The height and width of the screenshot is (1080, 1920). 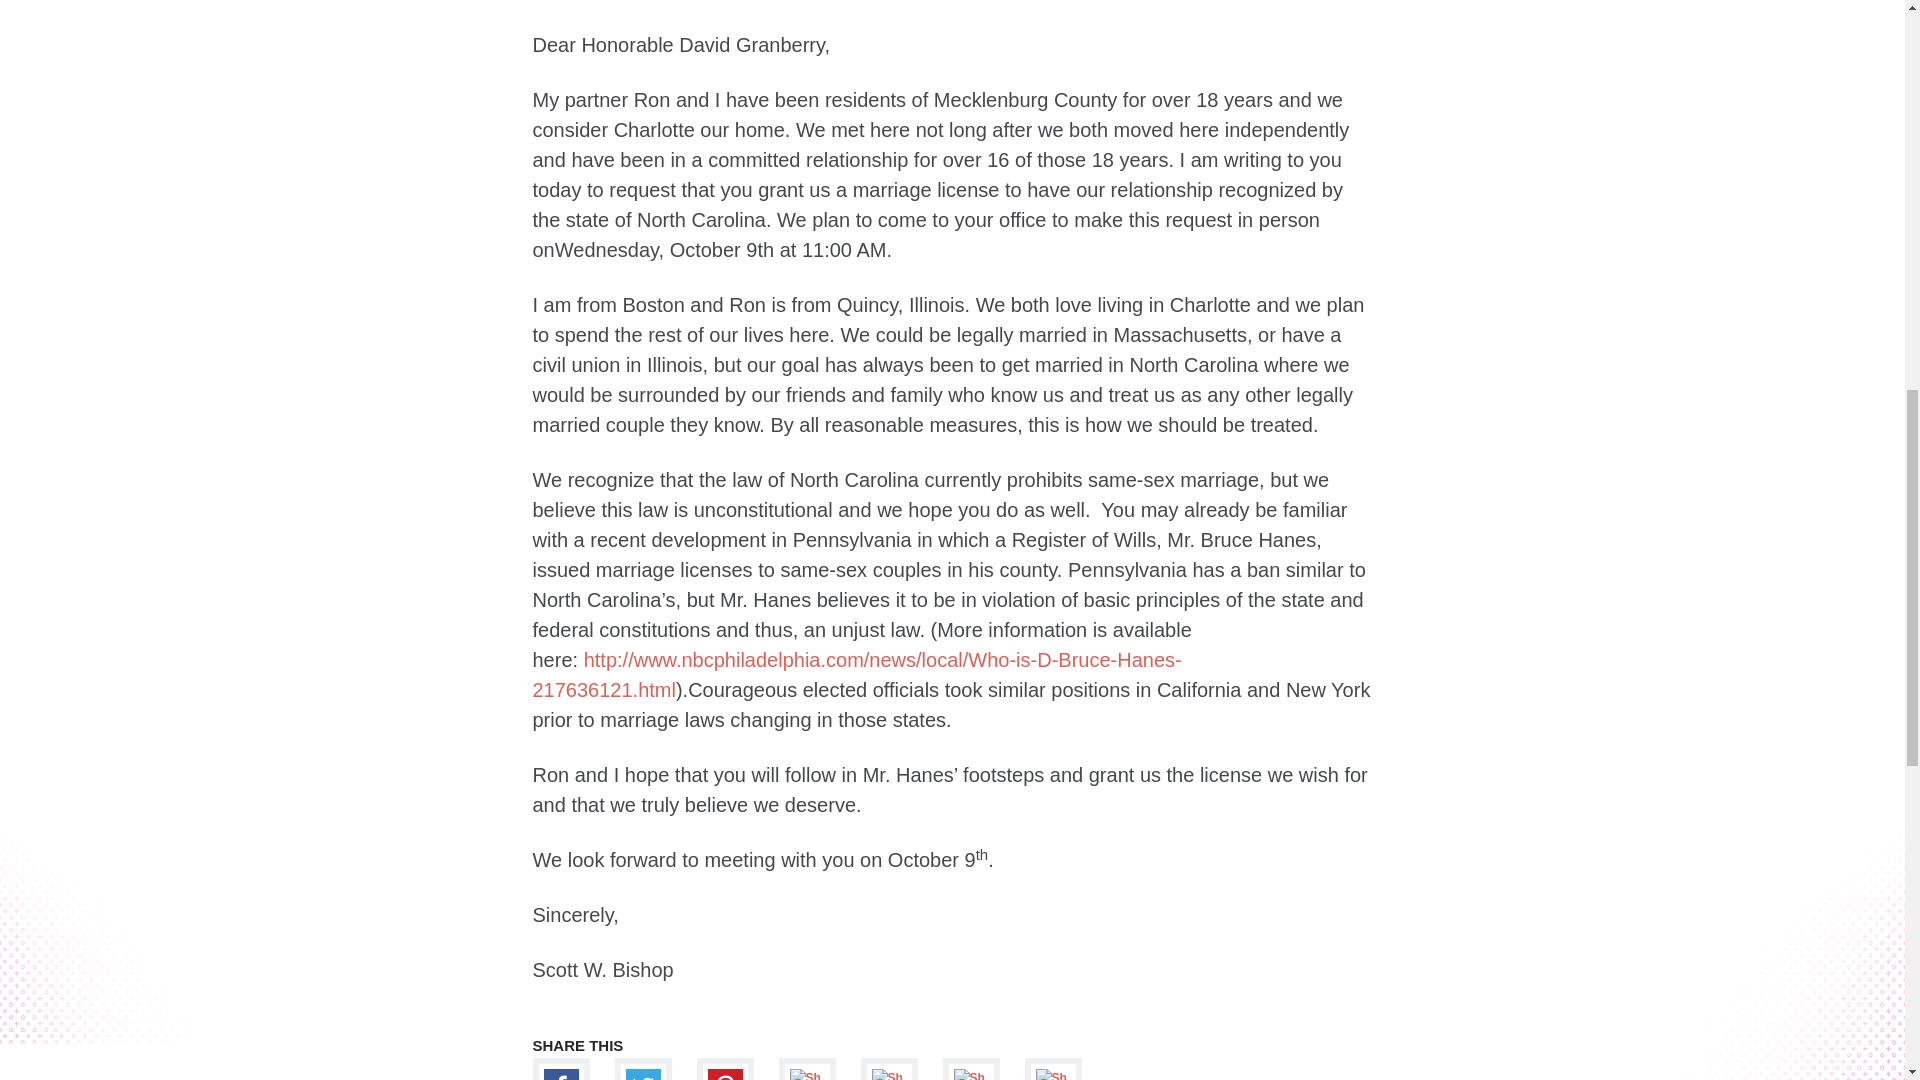 I want to click on email, so click(x=1052, y=1069).